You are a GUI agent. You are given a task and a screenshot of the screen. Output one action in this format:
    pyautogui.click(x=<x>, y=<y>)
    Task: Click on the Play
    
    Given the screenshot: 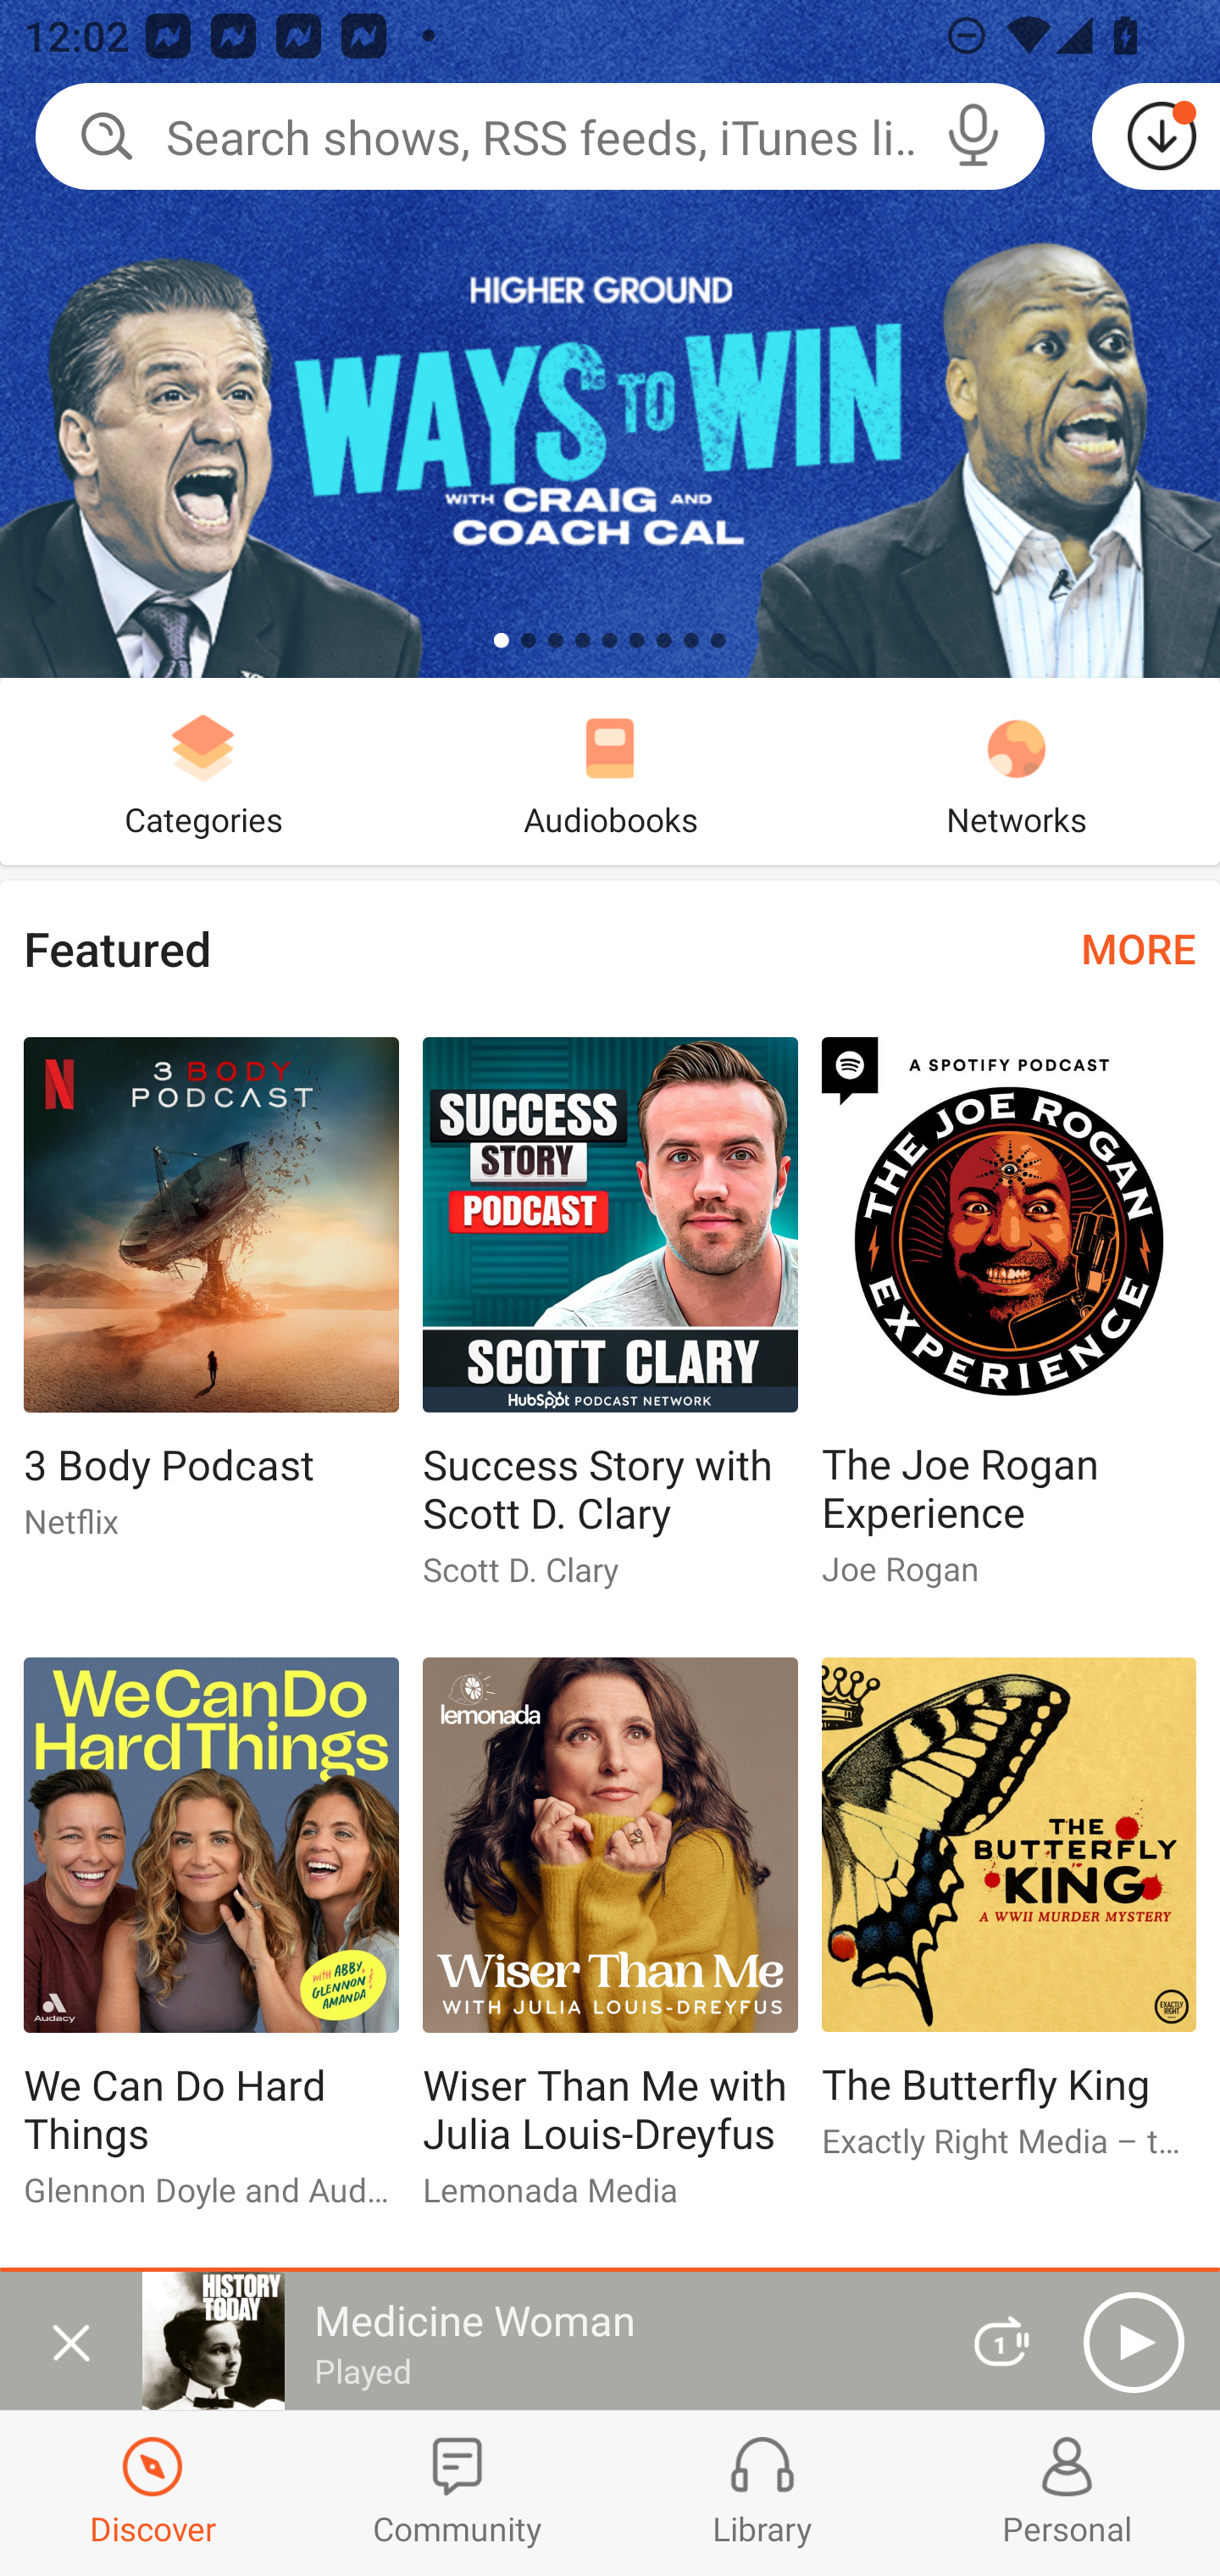 What is the action you would take?
    pyautogui.click(x=1134, y=2342)
    